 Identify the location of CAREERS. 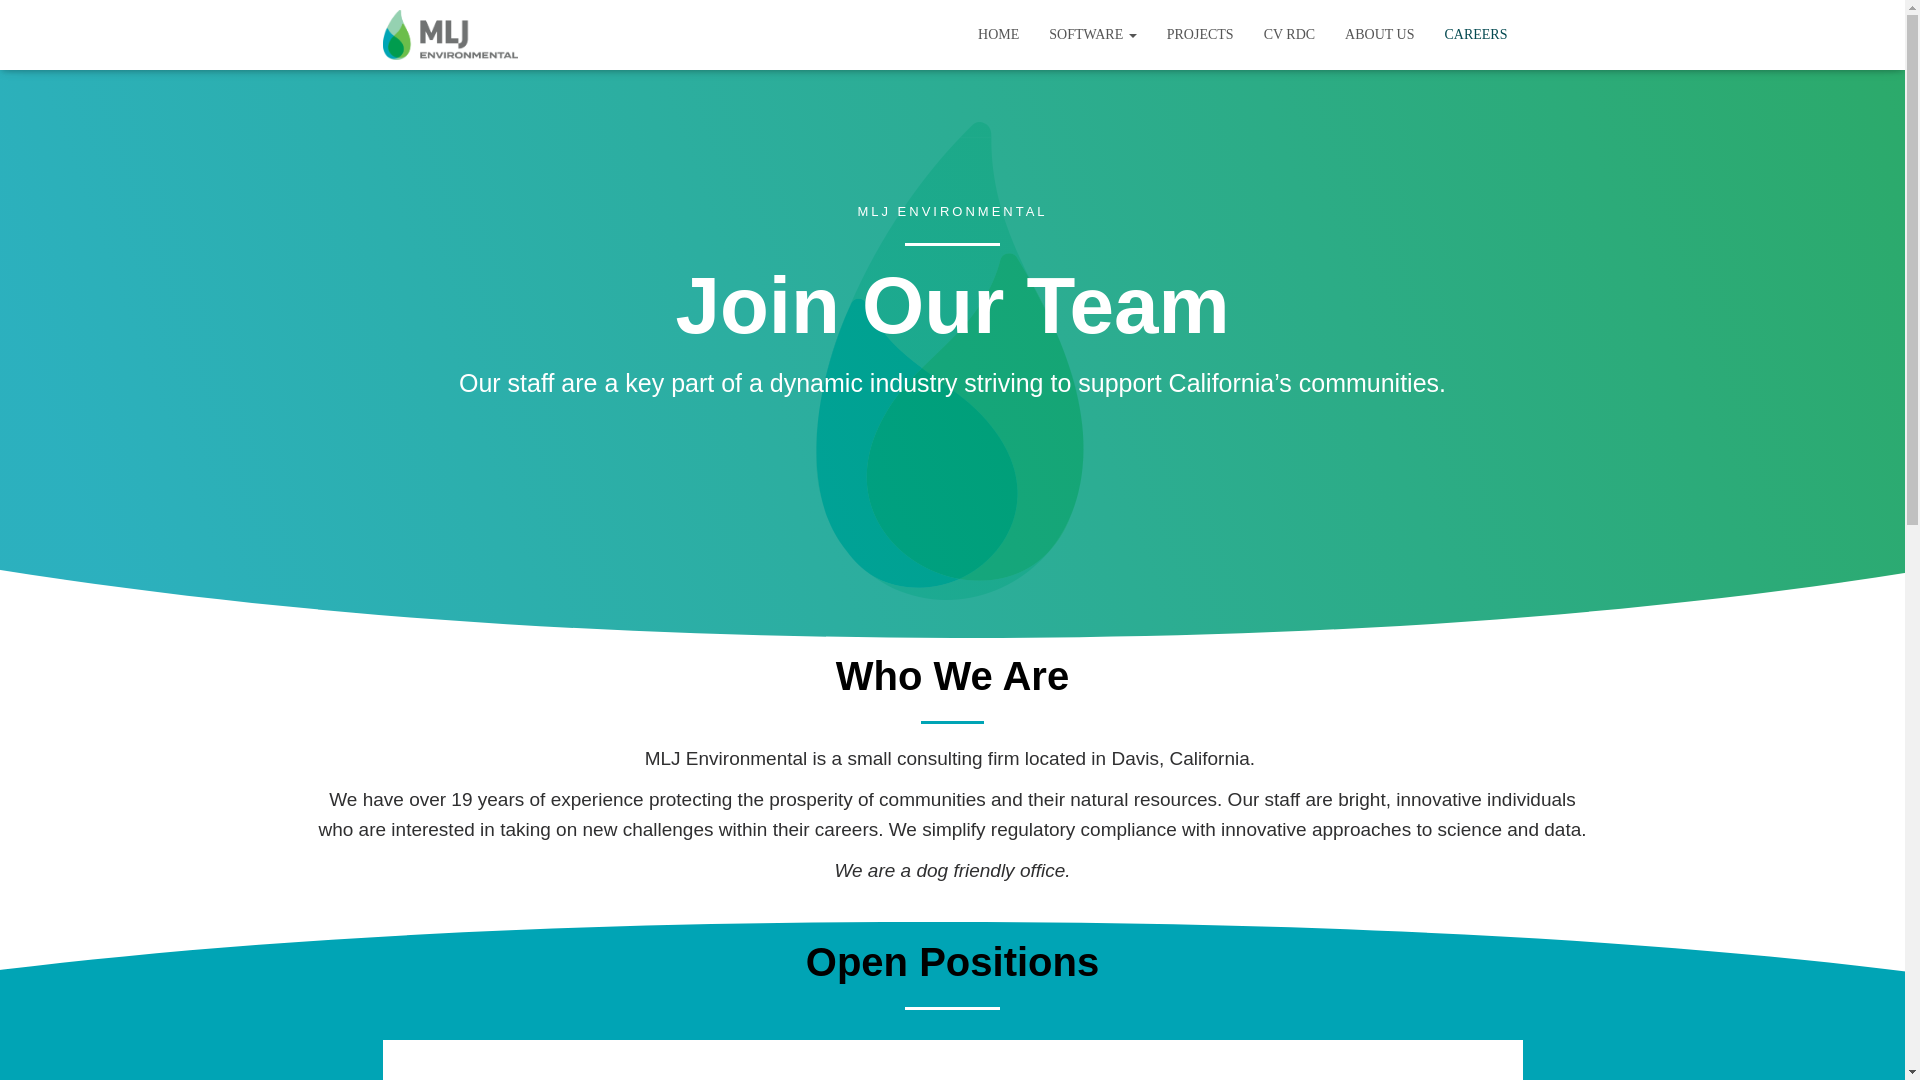
(1475, 34).